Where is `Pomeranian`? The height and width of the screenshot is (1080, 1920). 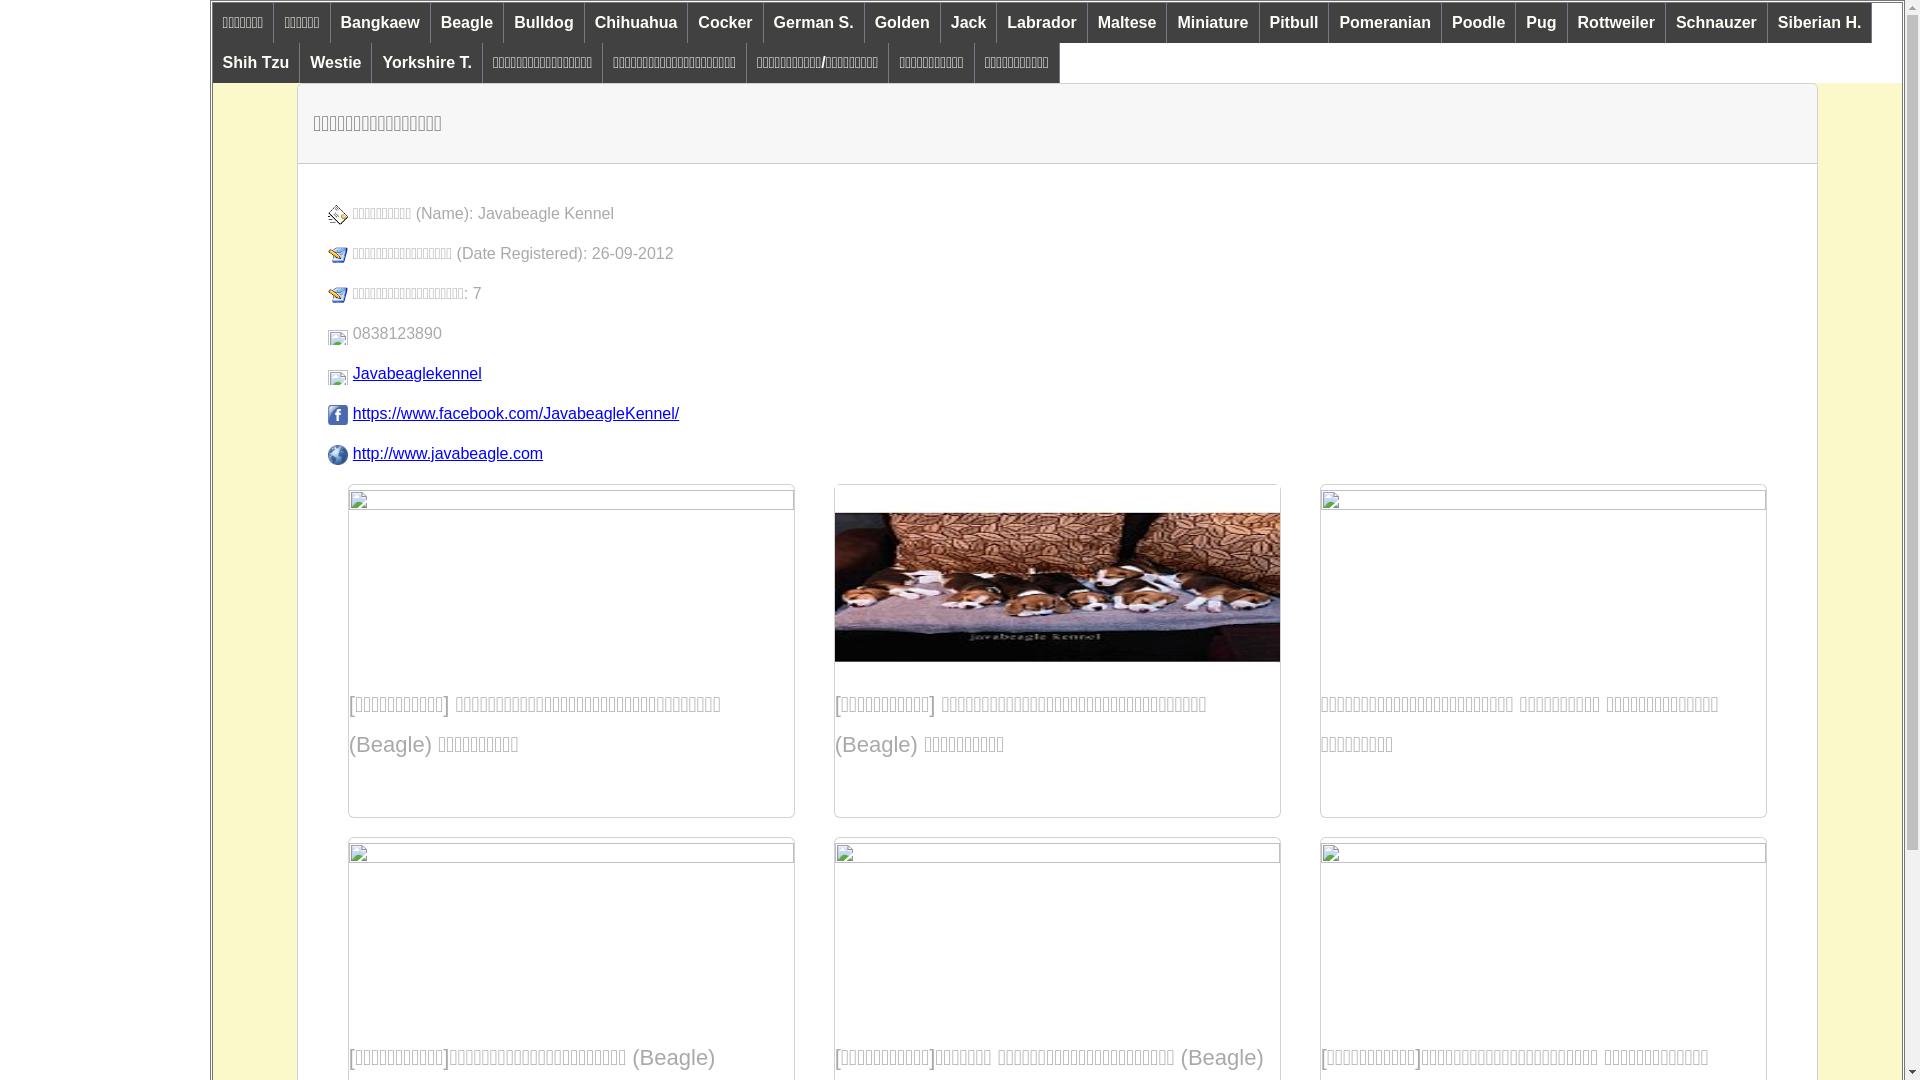 Pomeranian is located at coordinates (1386, 23).